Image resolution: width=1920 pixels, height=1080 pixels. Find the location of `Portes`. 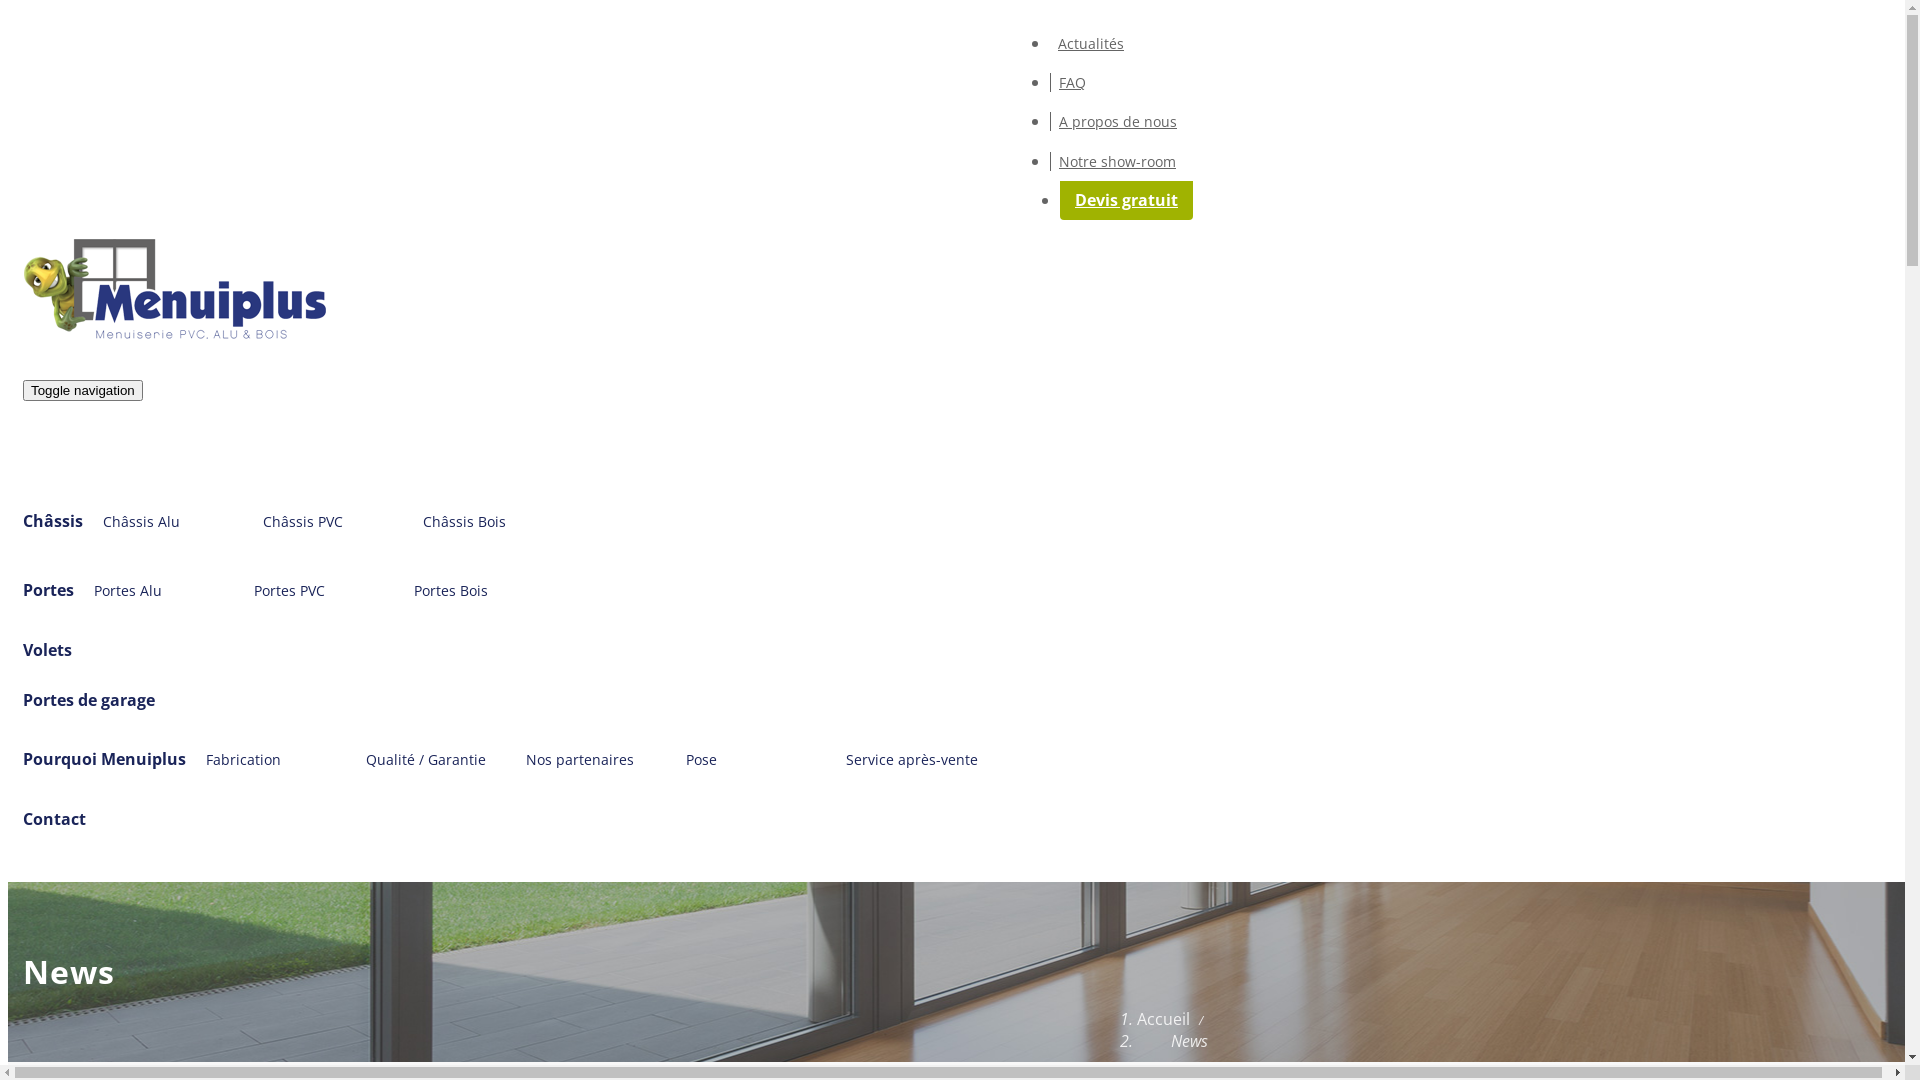

Portes is located at coordinates (48, 590).